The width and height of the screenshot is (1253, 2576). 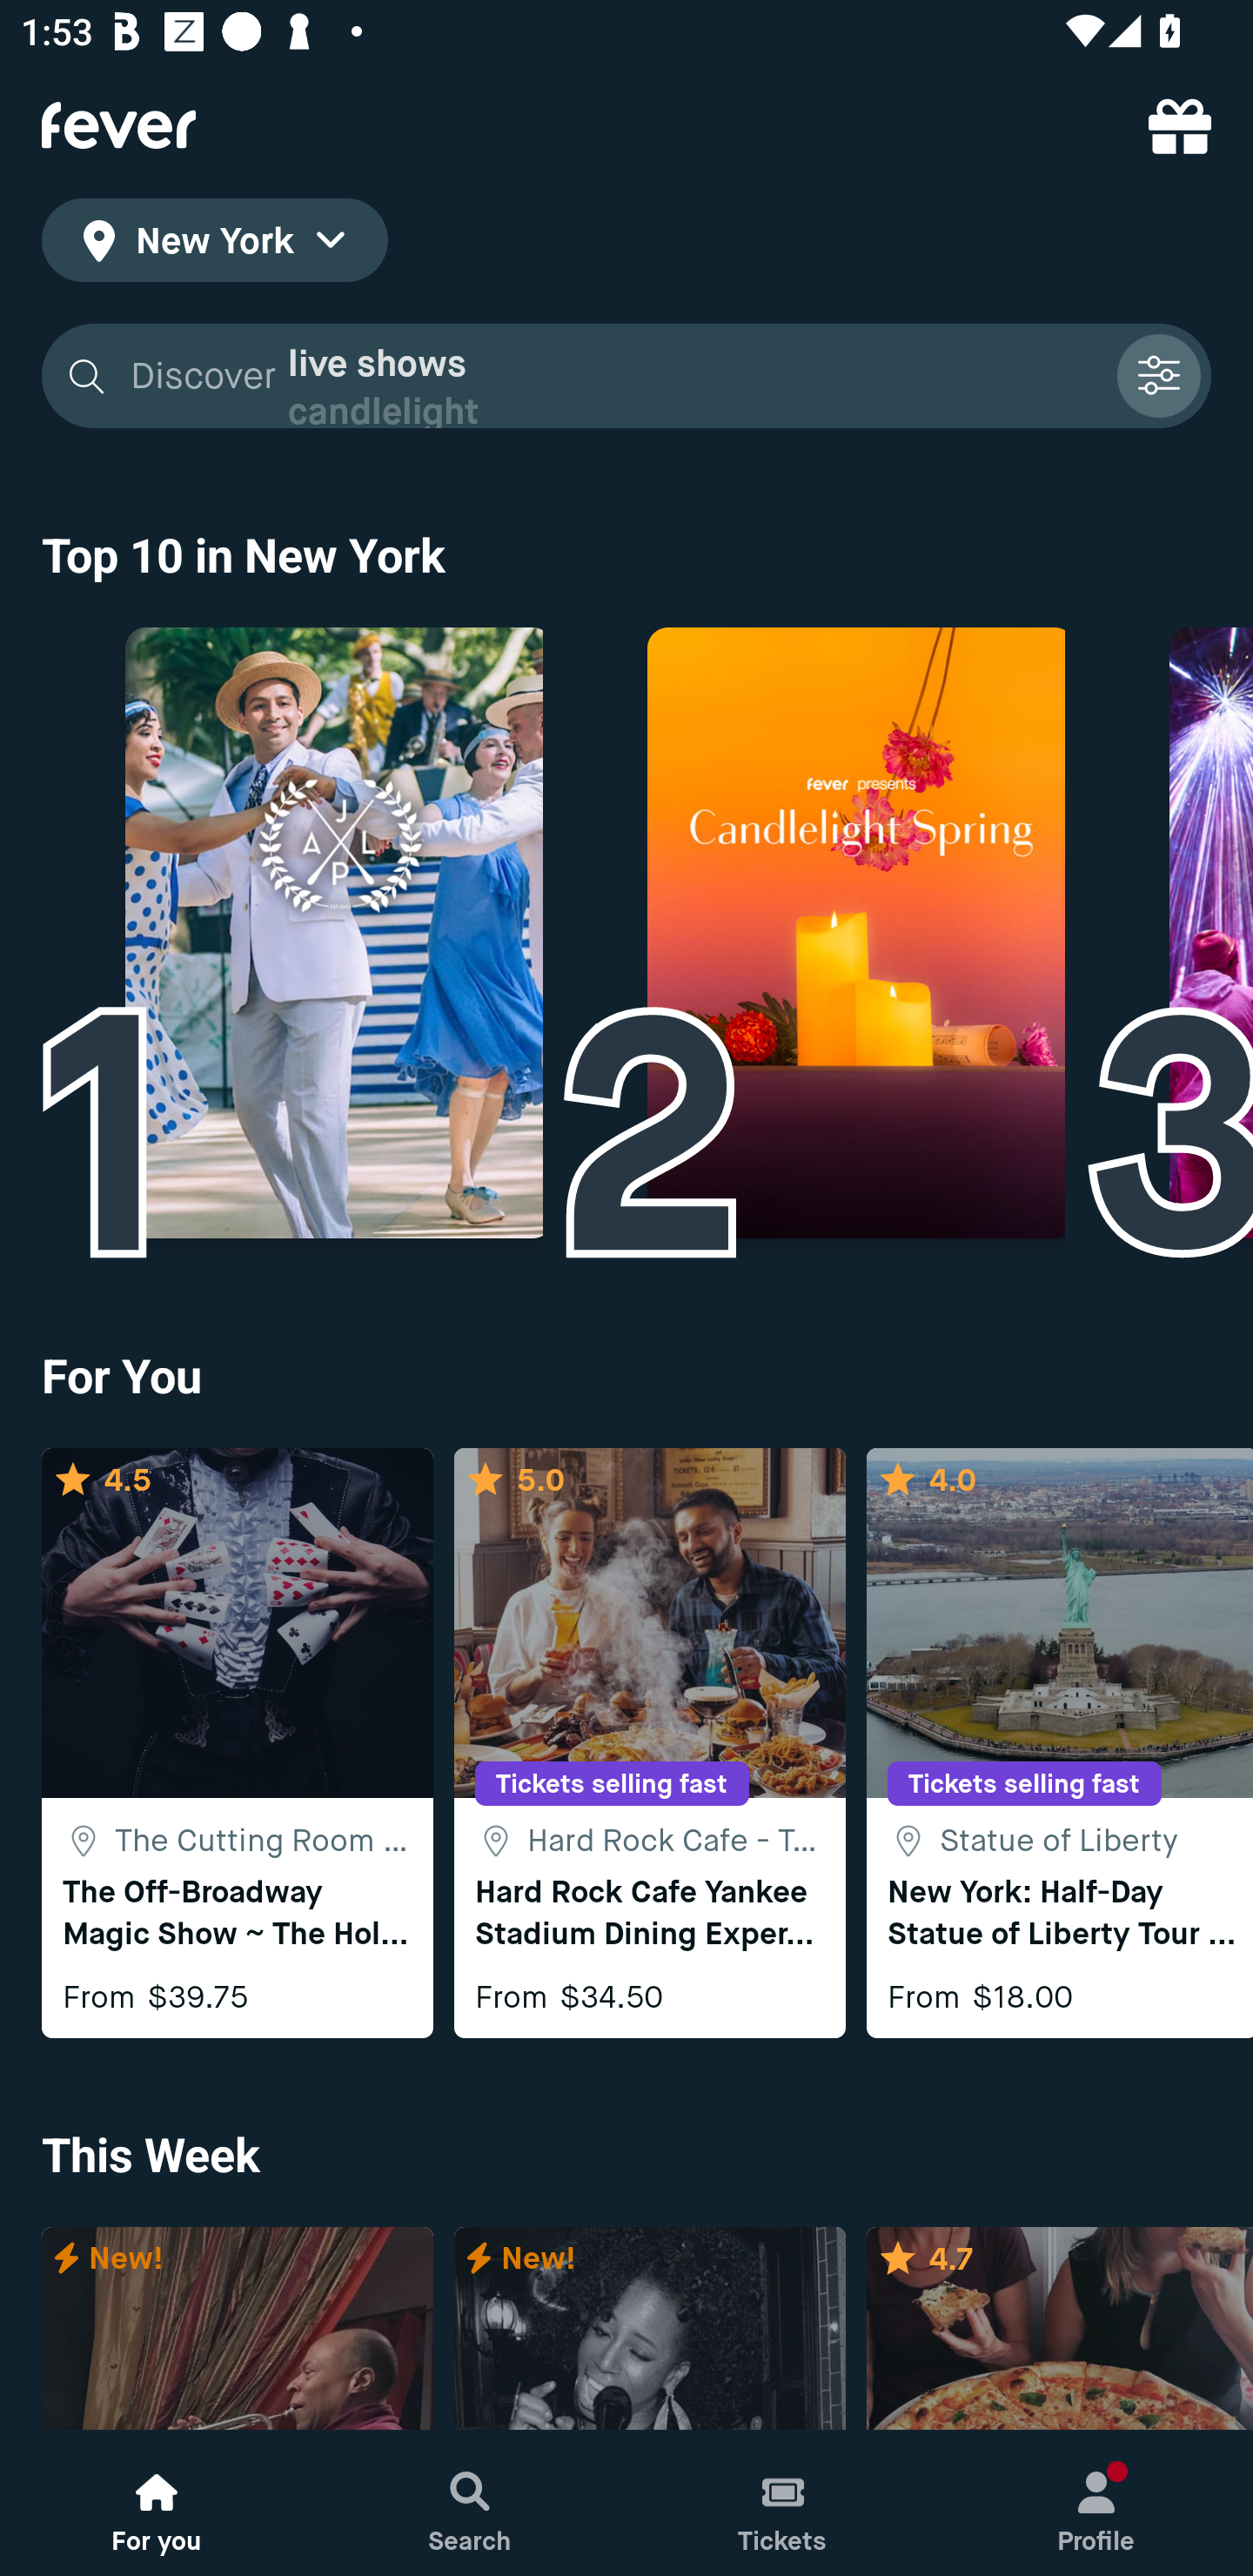 What do you see at coordinates (1096, 2503) in the screenshot?
I see `Profile, New notification Profile` at bounding box center [1096, 2503].